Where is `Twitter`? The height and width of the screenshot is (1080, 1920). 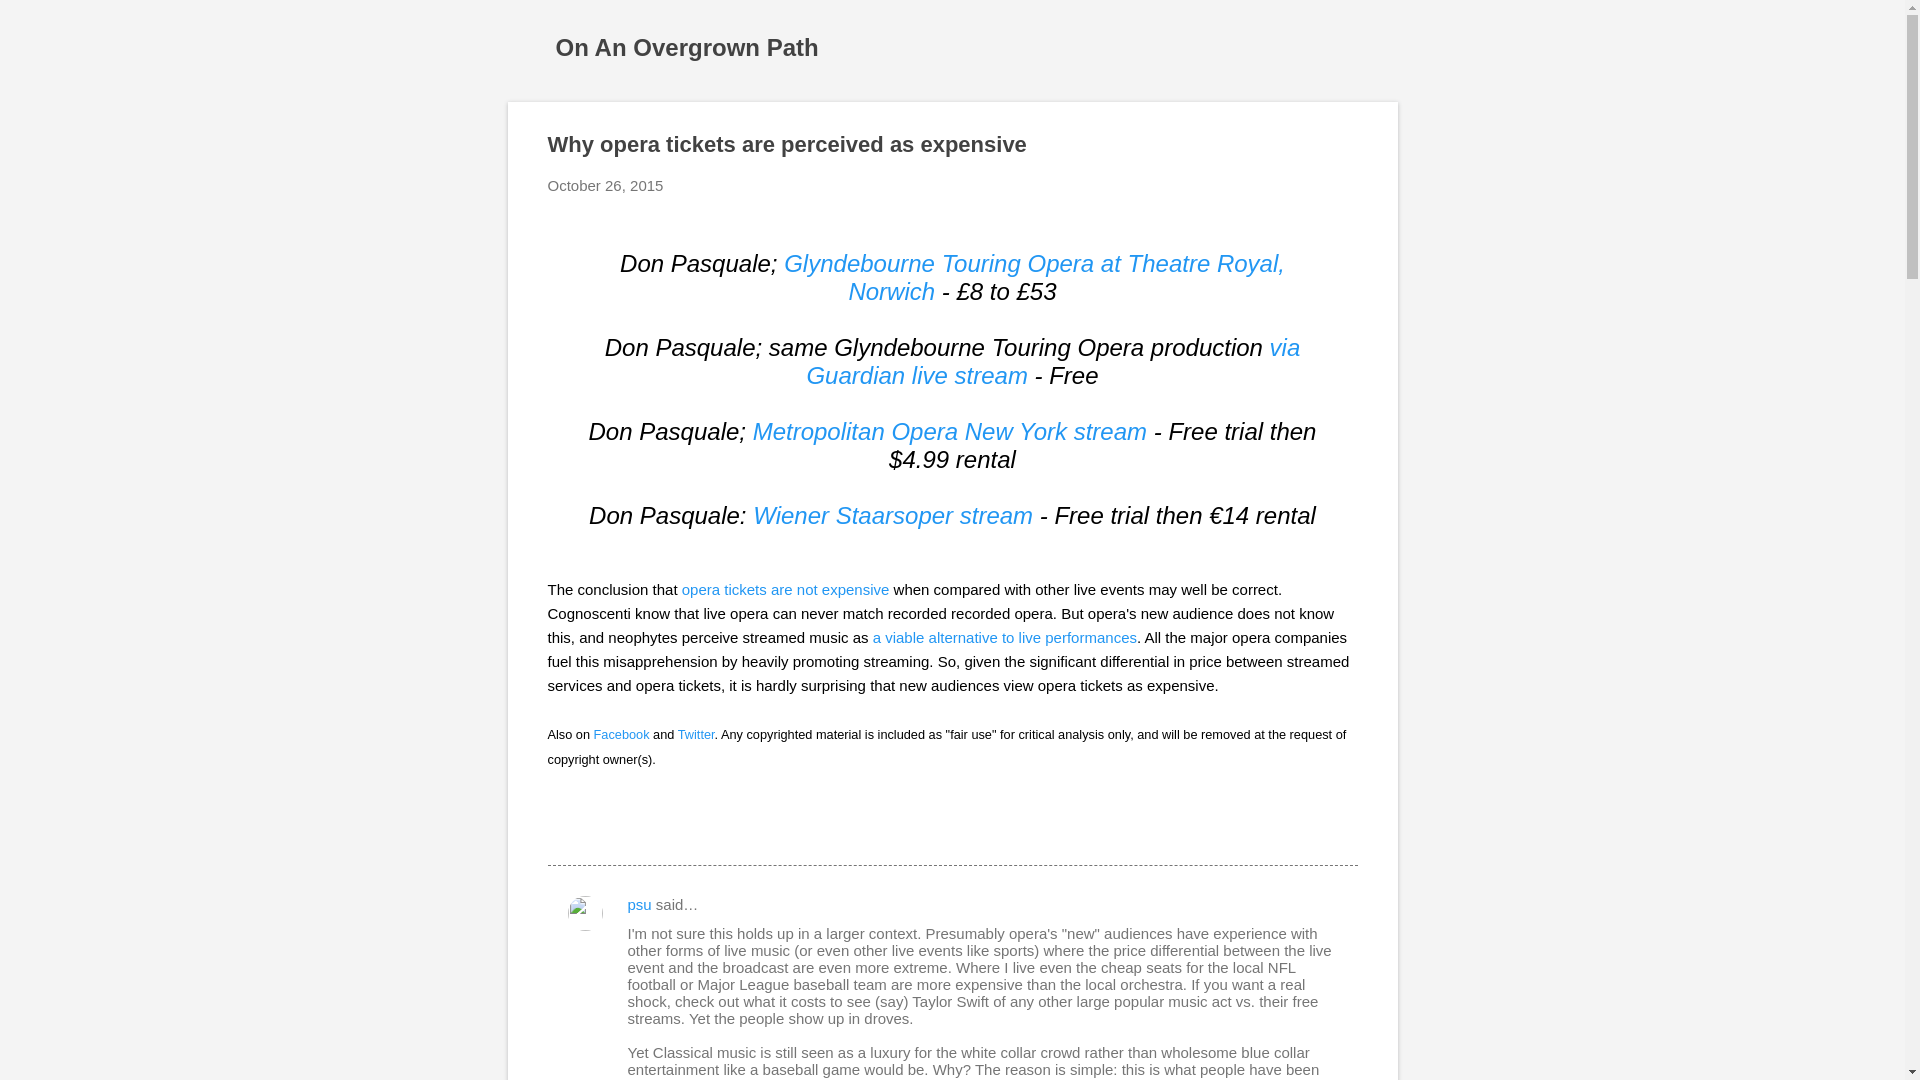
Twitter is located at coordinates (696, 734).